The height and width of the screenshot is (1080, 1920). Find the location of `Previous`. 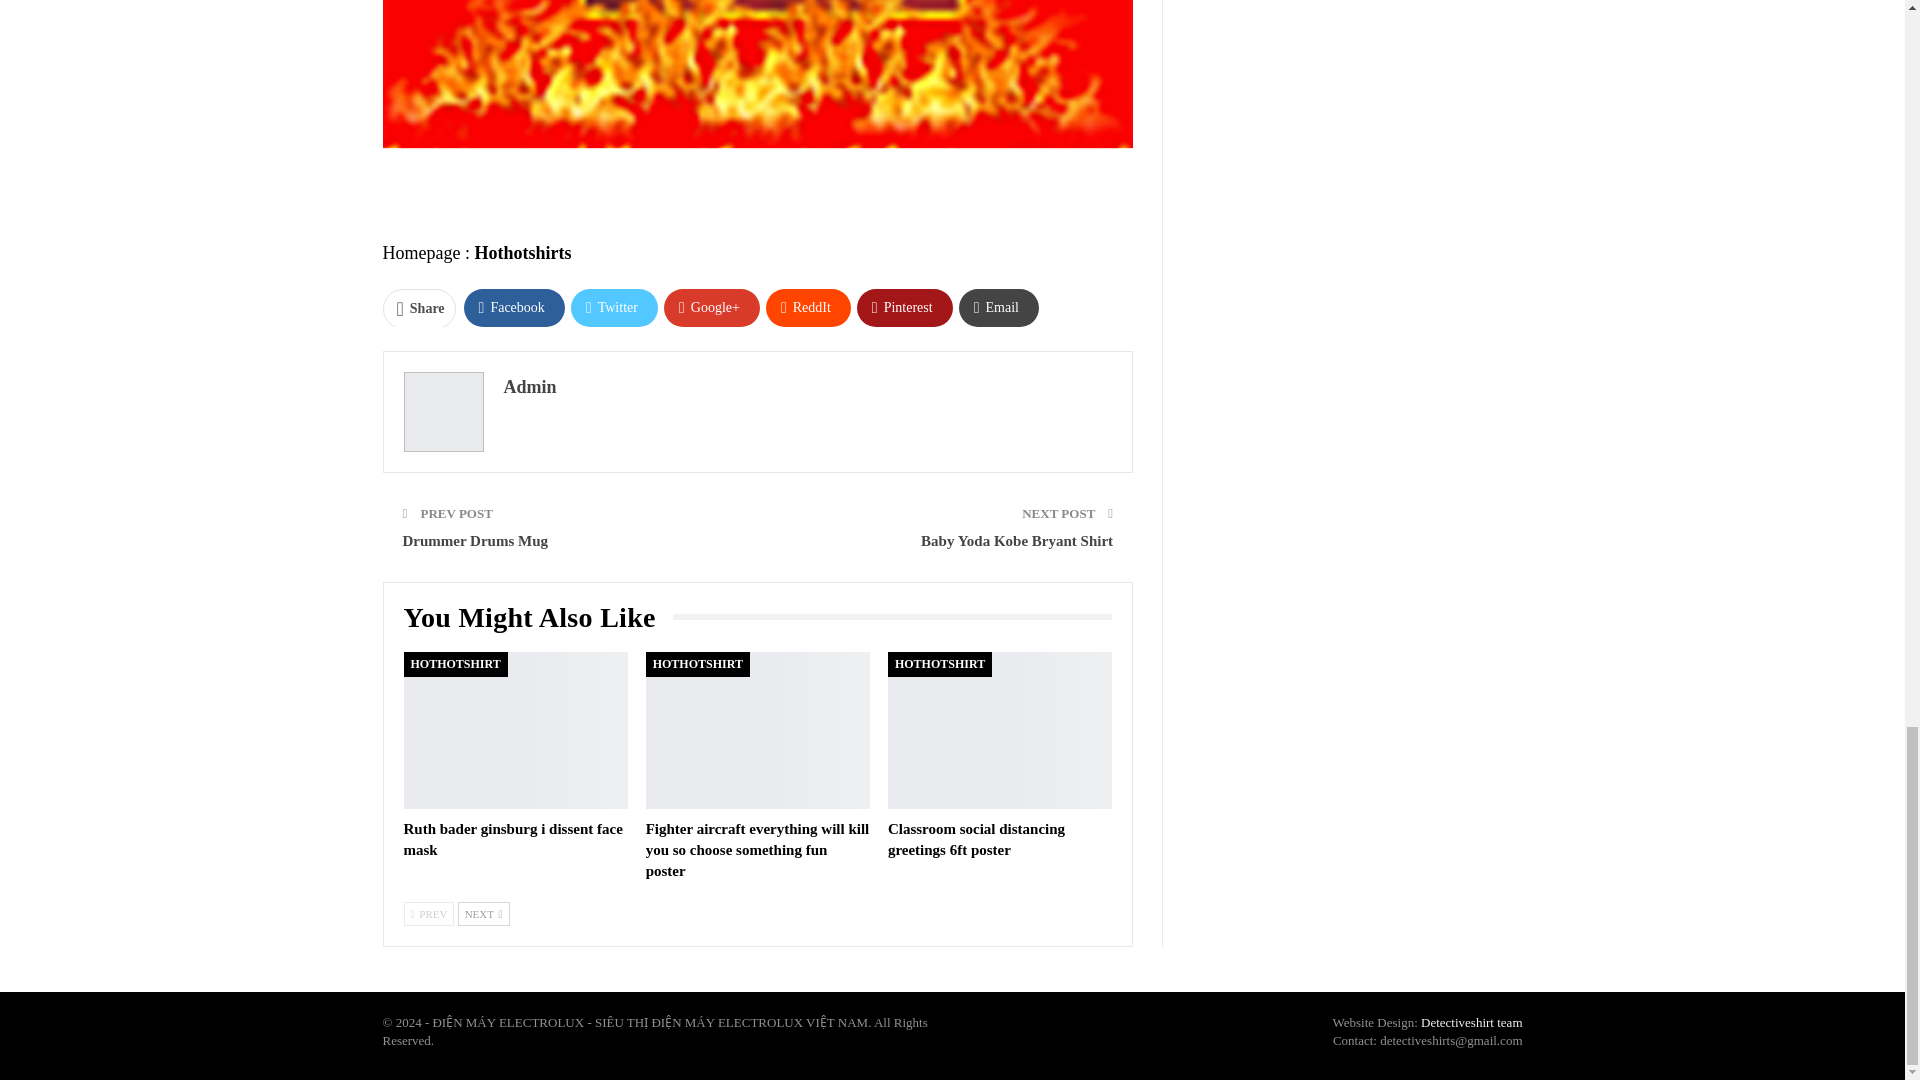

Previous is located at coordinates (429, 913).